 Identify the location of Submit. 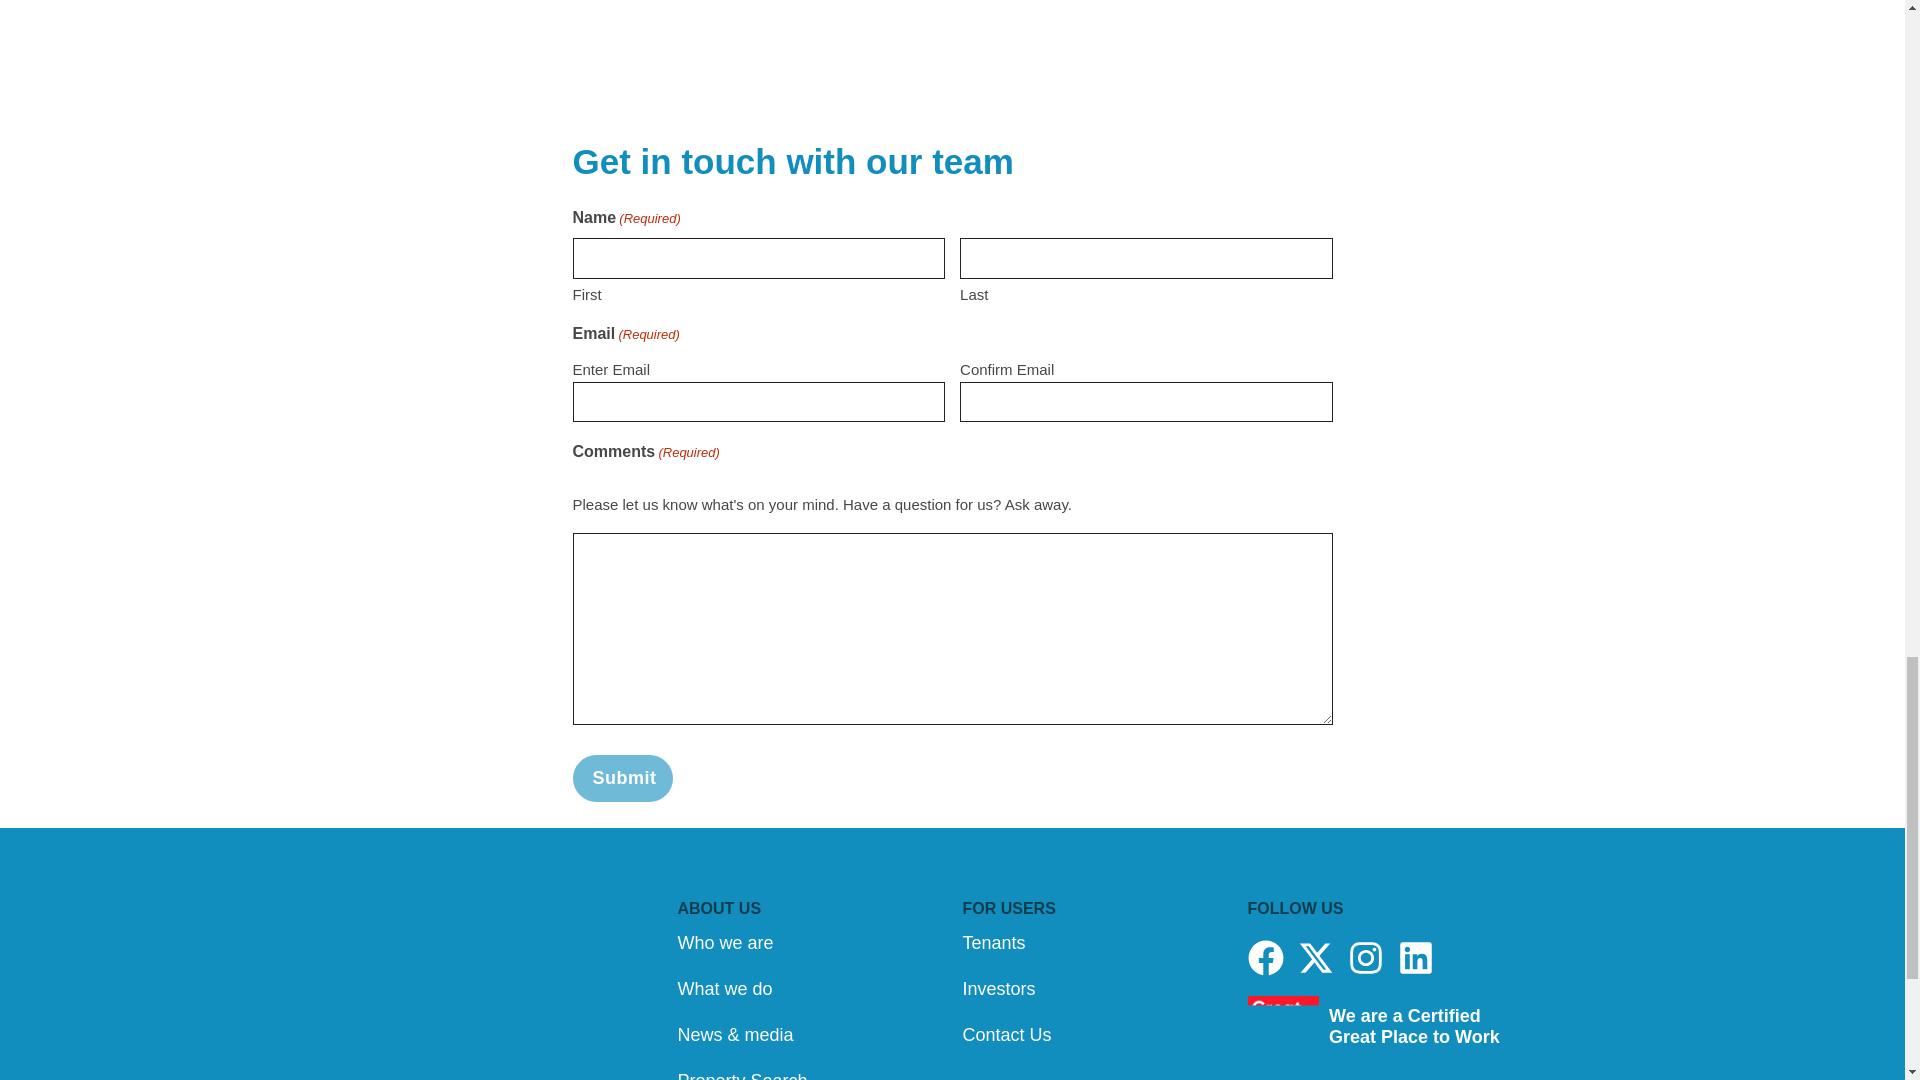
(622, 777).